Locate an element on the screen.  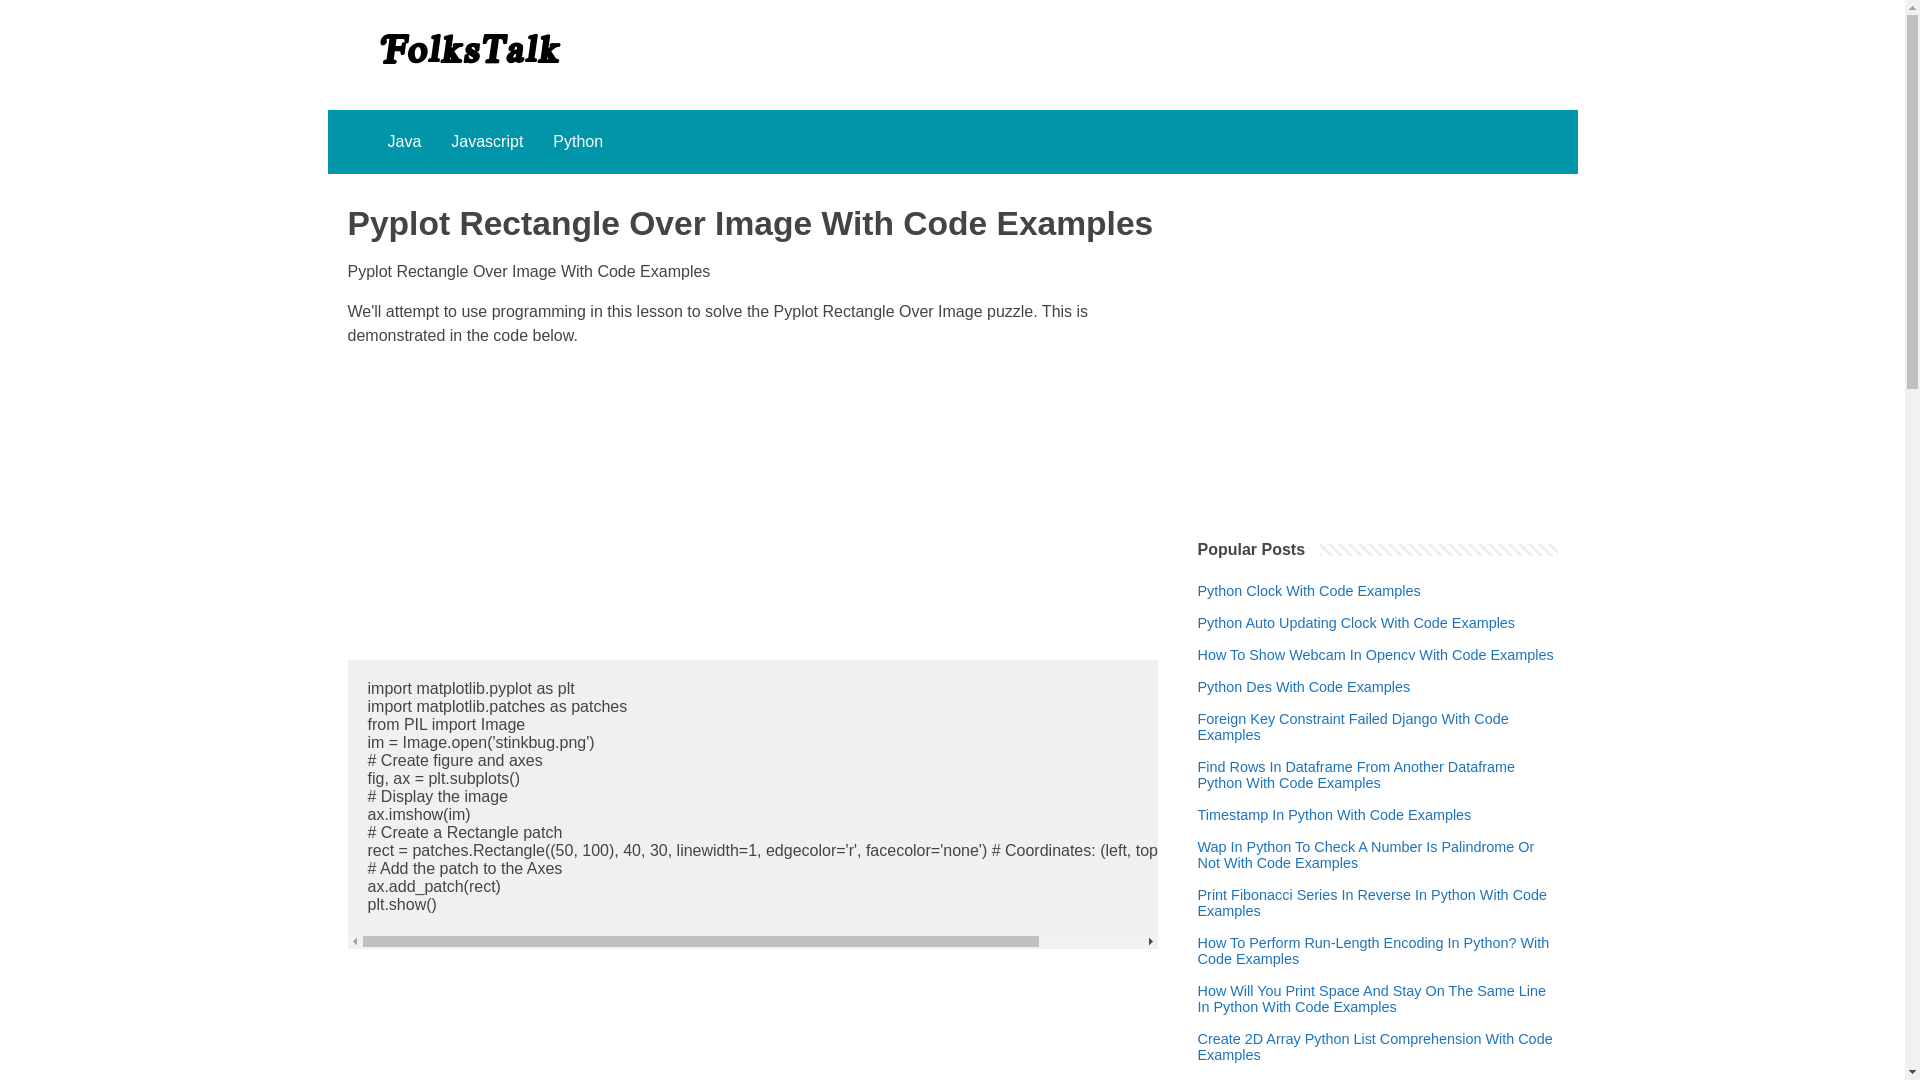
Advertisement is located at coordinates (752, 503).